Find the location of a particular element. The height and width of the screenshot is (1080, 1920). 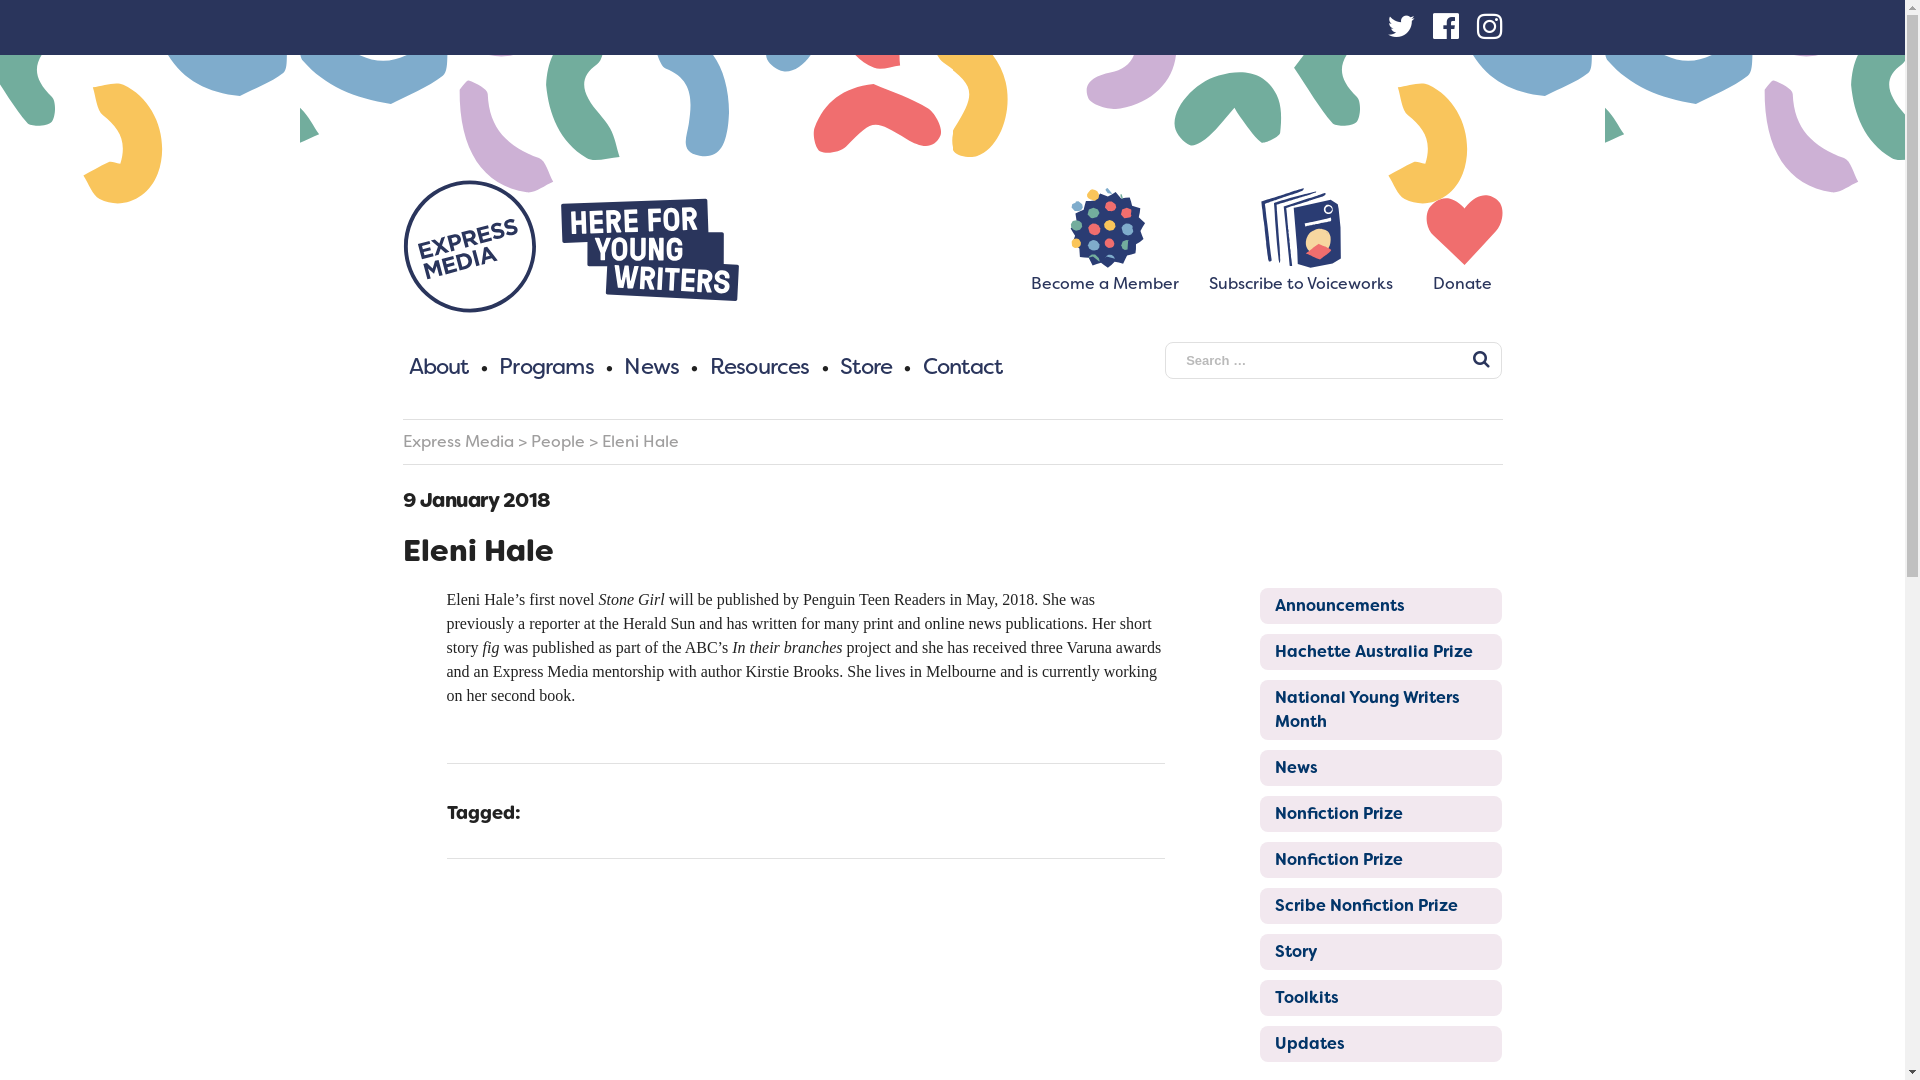

Updates is located at coordinates (1381, 1044).